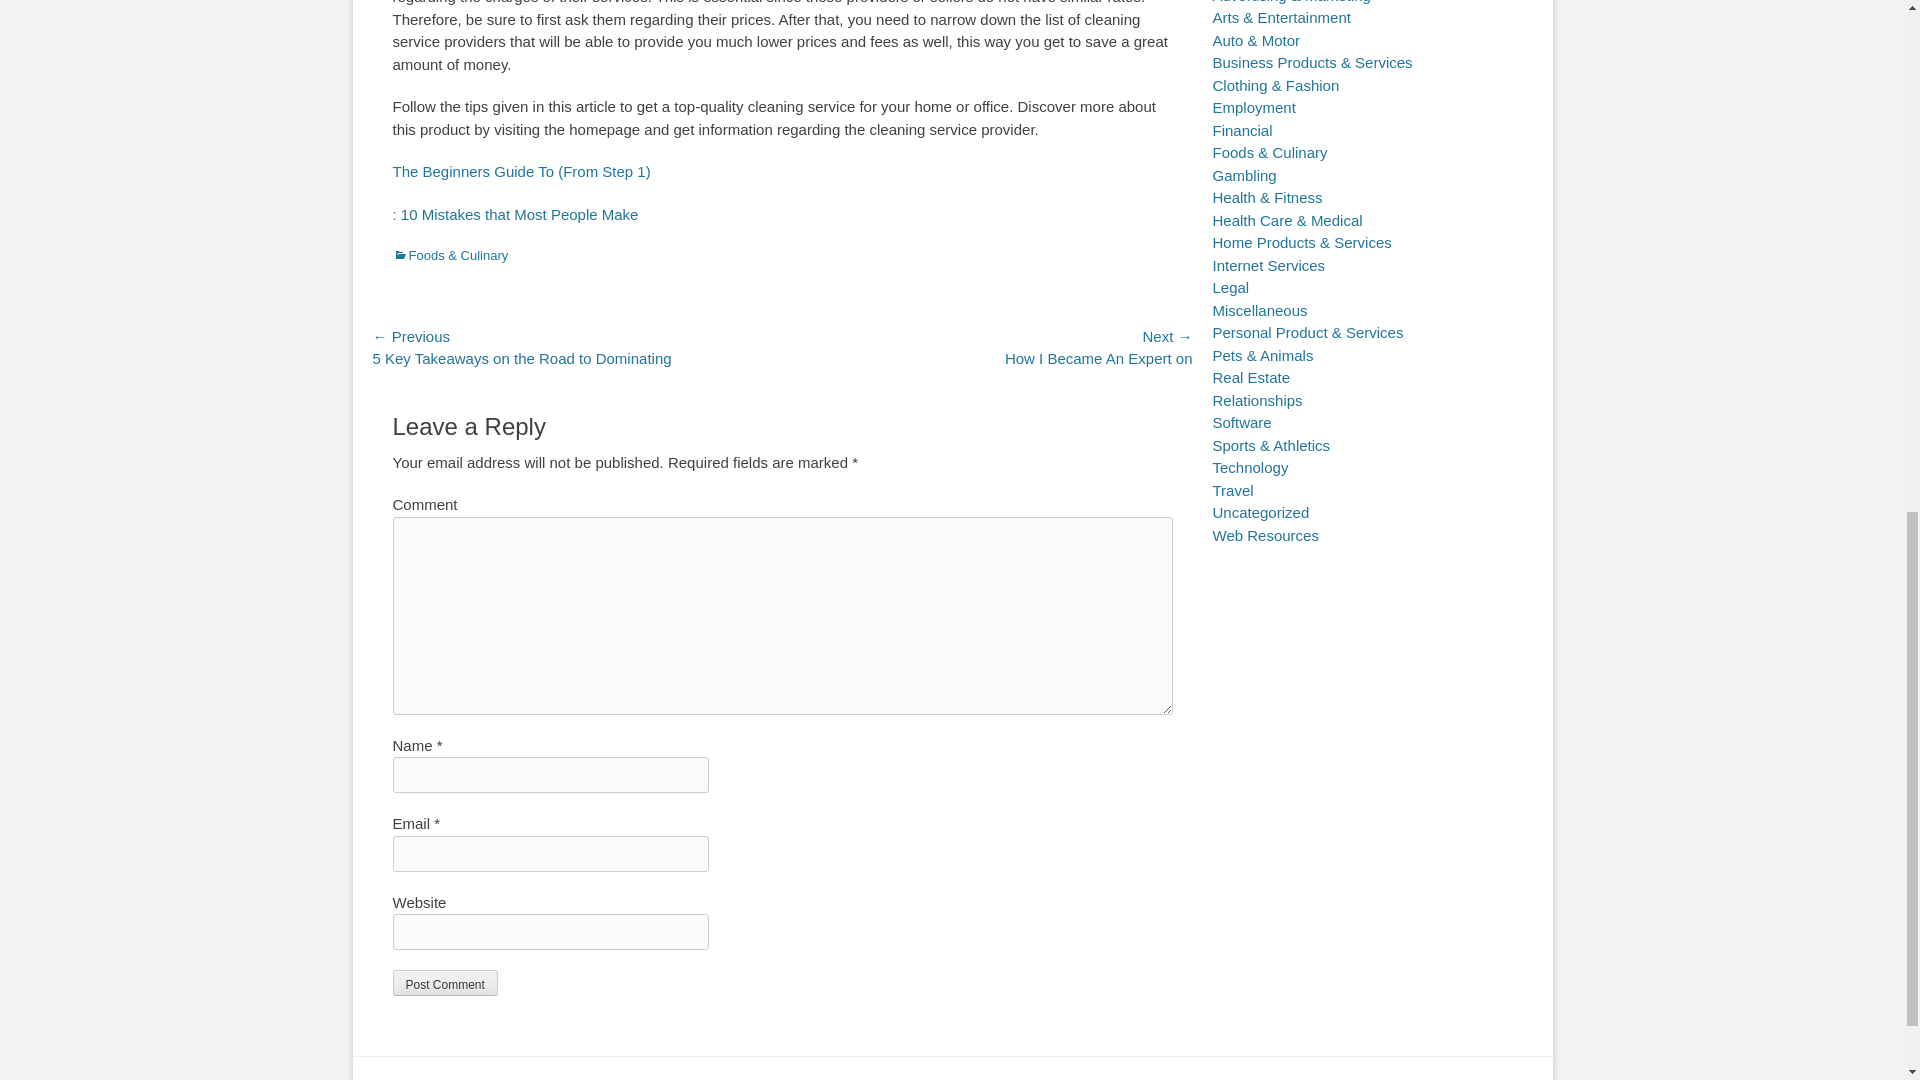 This screenshot has height=1080, width=1920. Describe the element at coordinates (444, 982) in the screenshot. I see `Post Comment` at that location.